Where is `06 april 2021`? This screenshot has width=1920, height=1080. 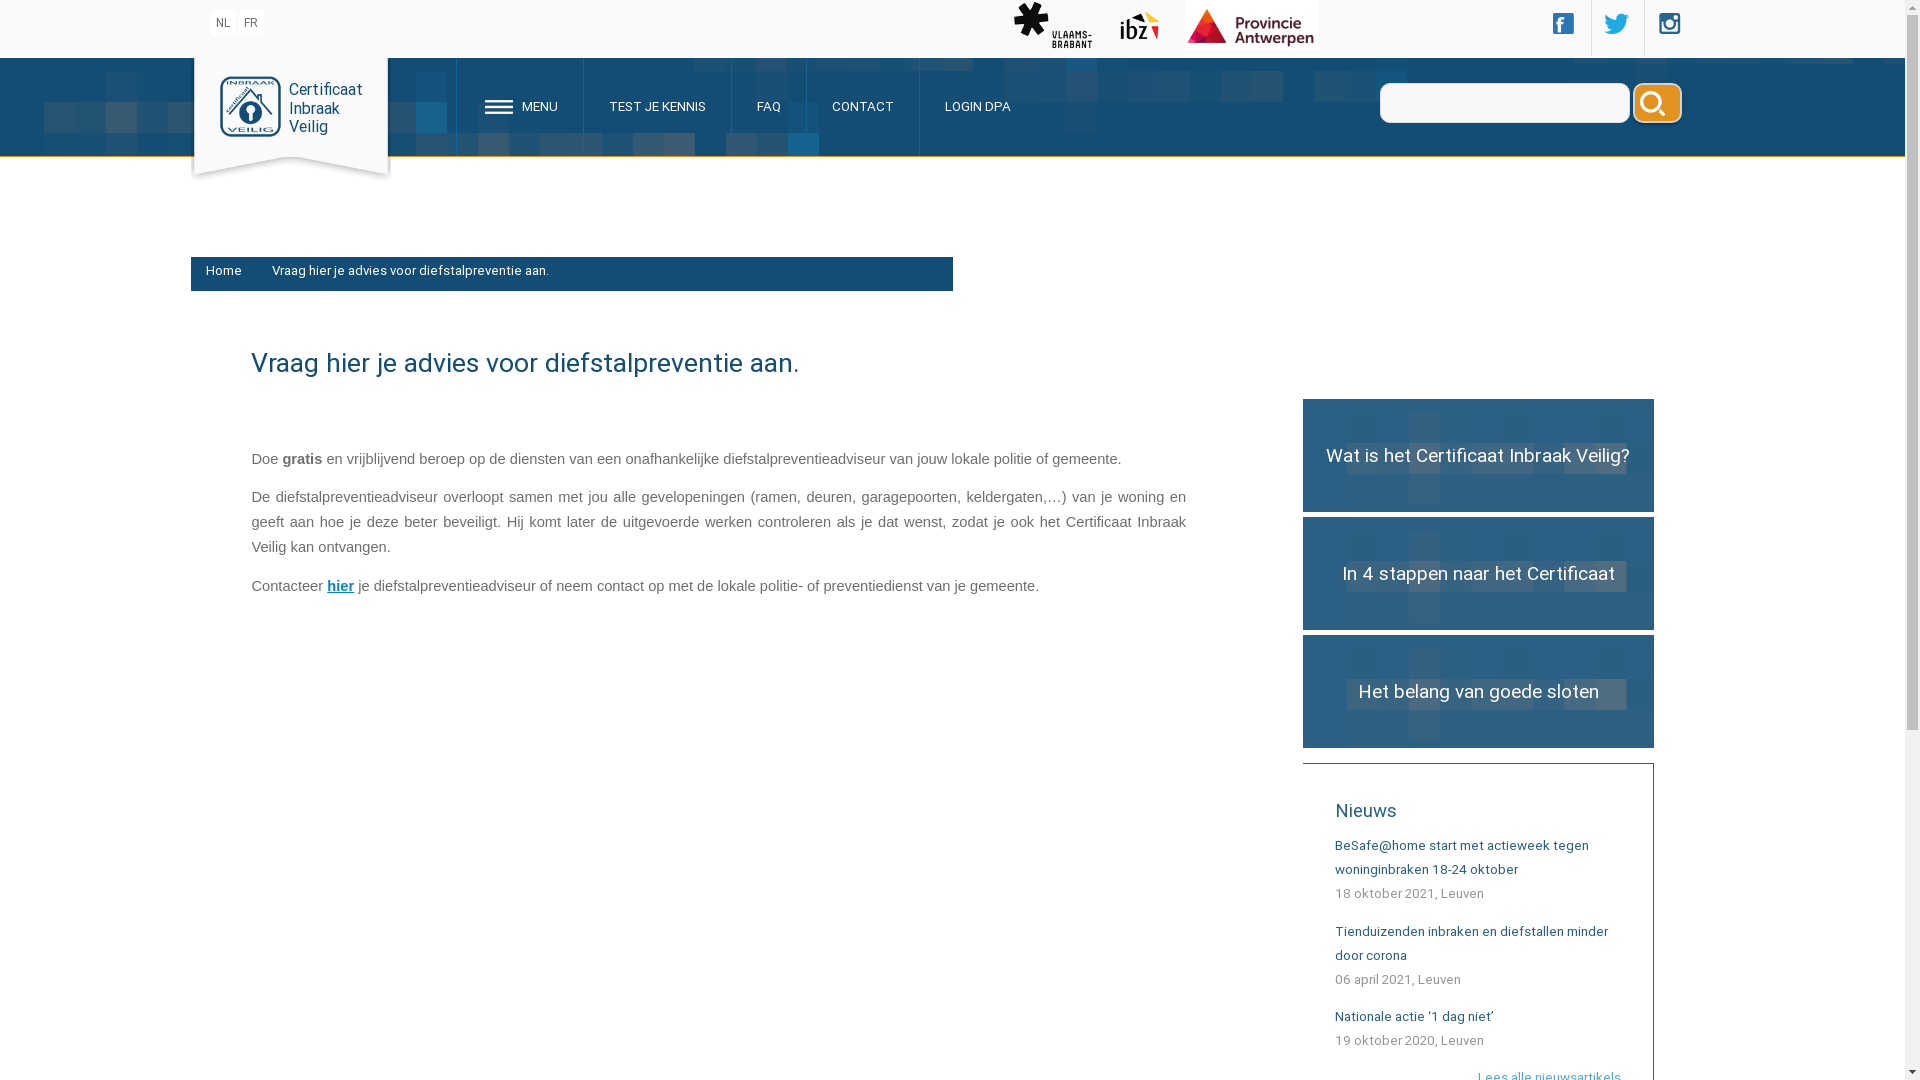
06 april 2021 is located at coordinates (1374, 980).